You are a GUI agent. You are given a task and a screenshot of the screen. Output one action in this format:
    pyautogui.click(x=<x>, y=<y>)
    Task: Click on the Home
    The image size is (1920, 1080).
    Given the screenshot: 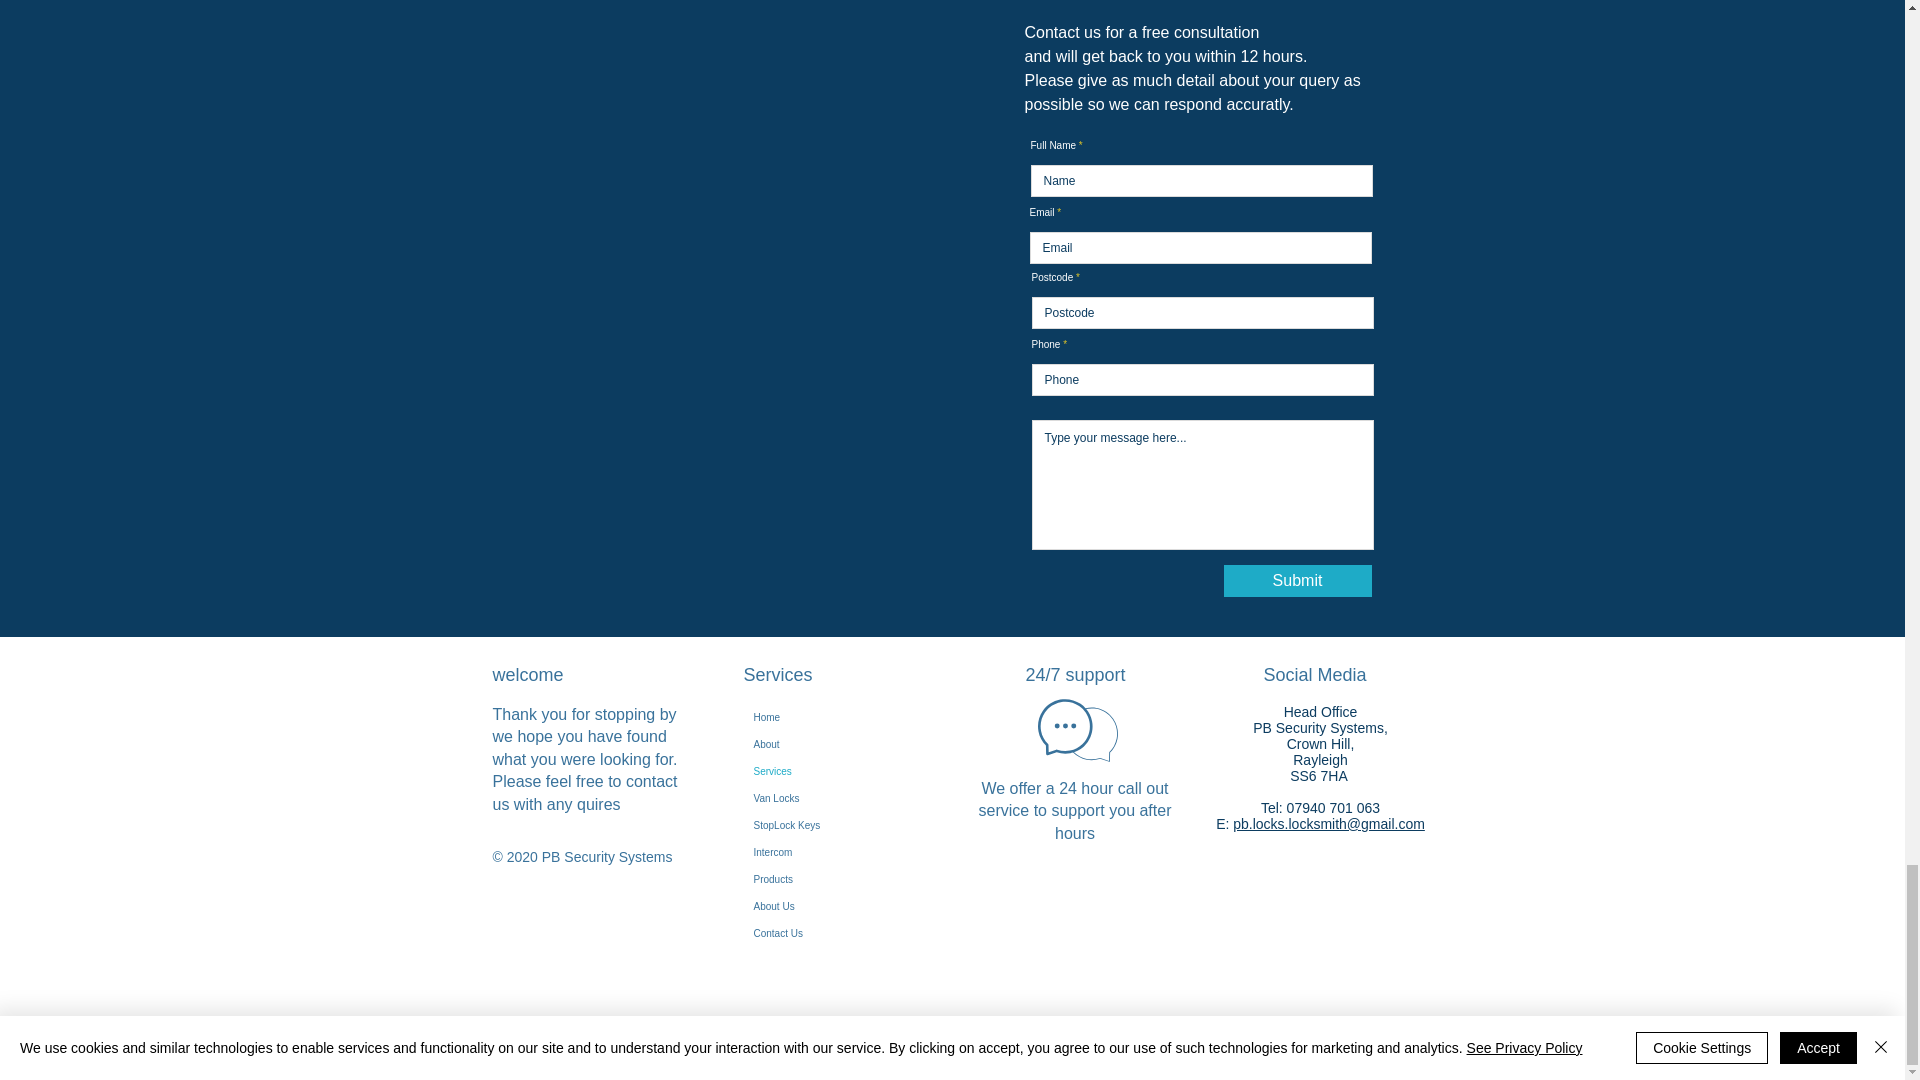 What is the action you would take?
    pyautogui.click(x=833, y=718)
    